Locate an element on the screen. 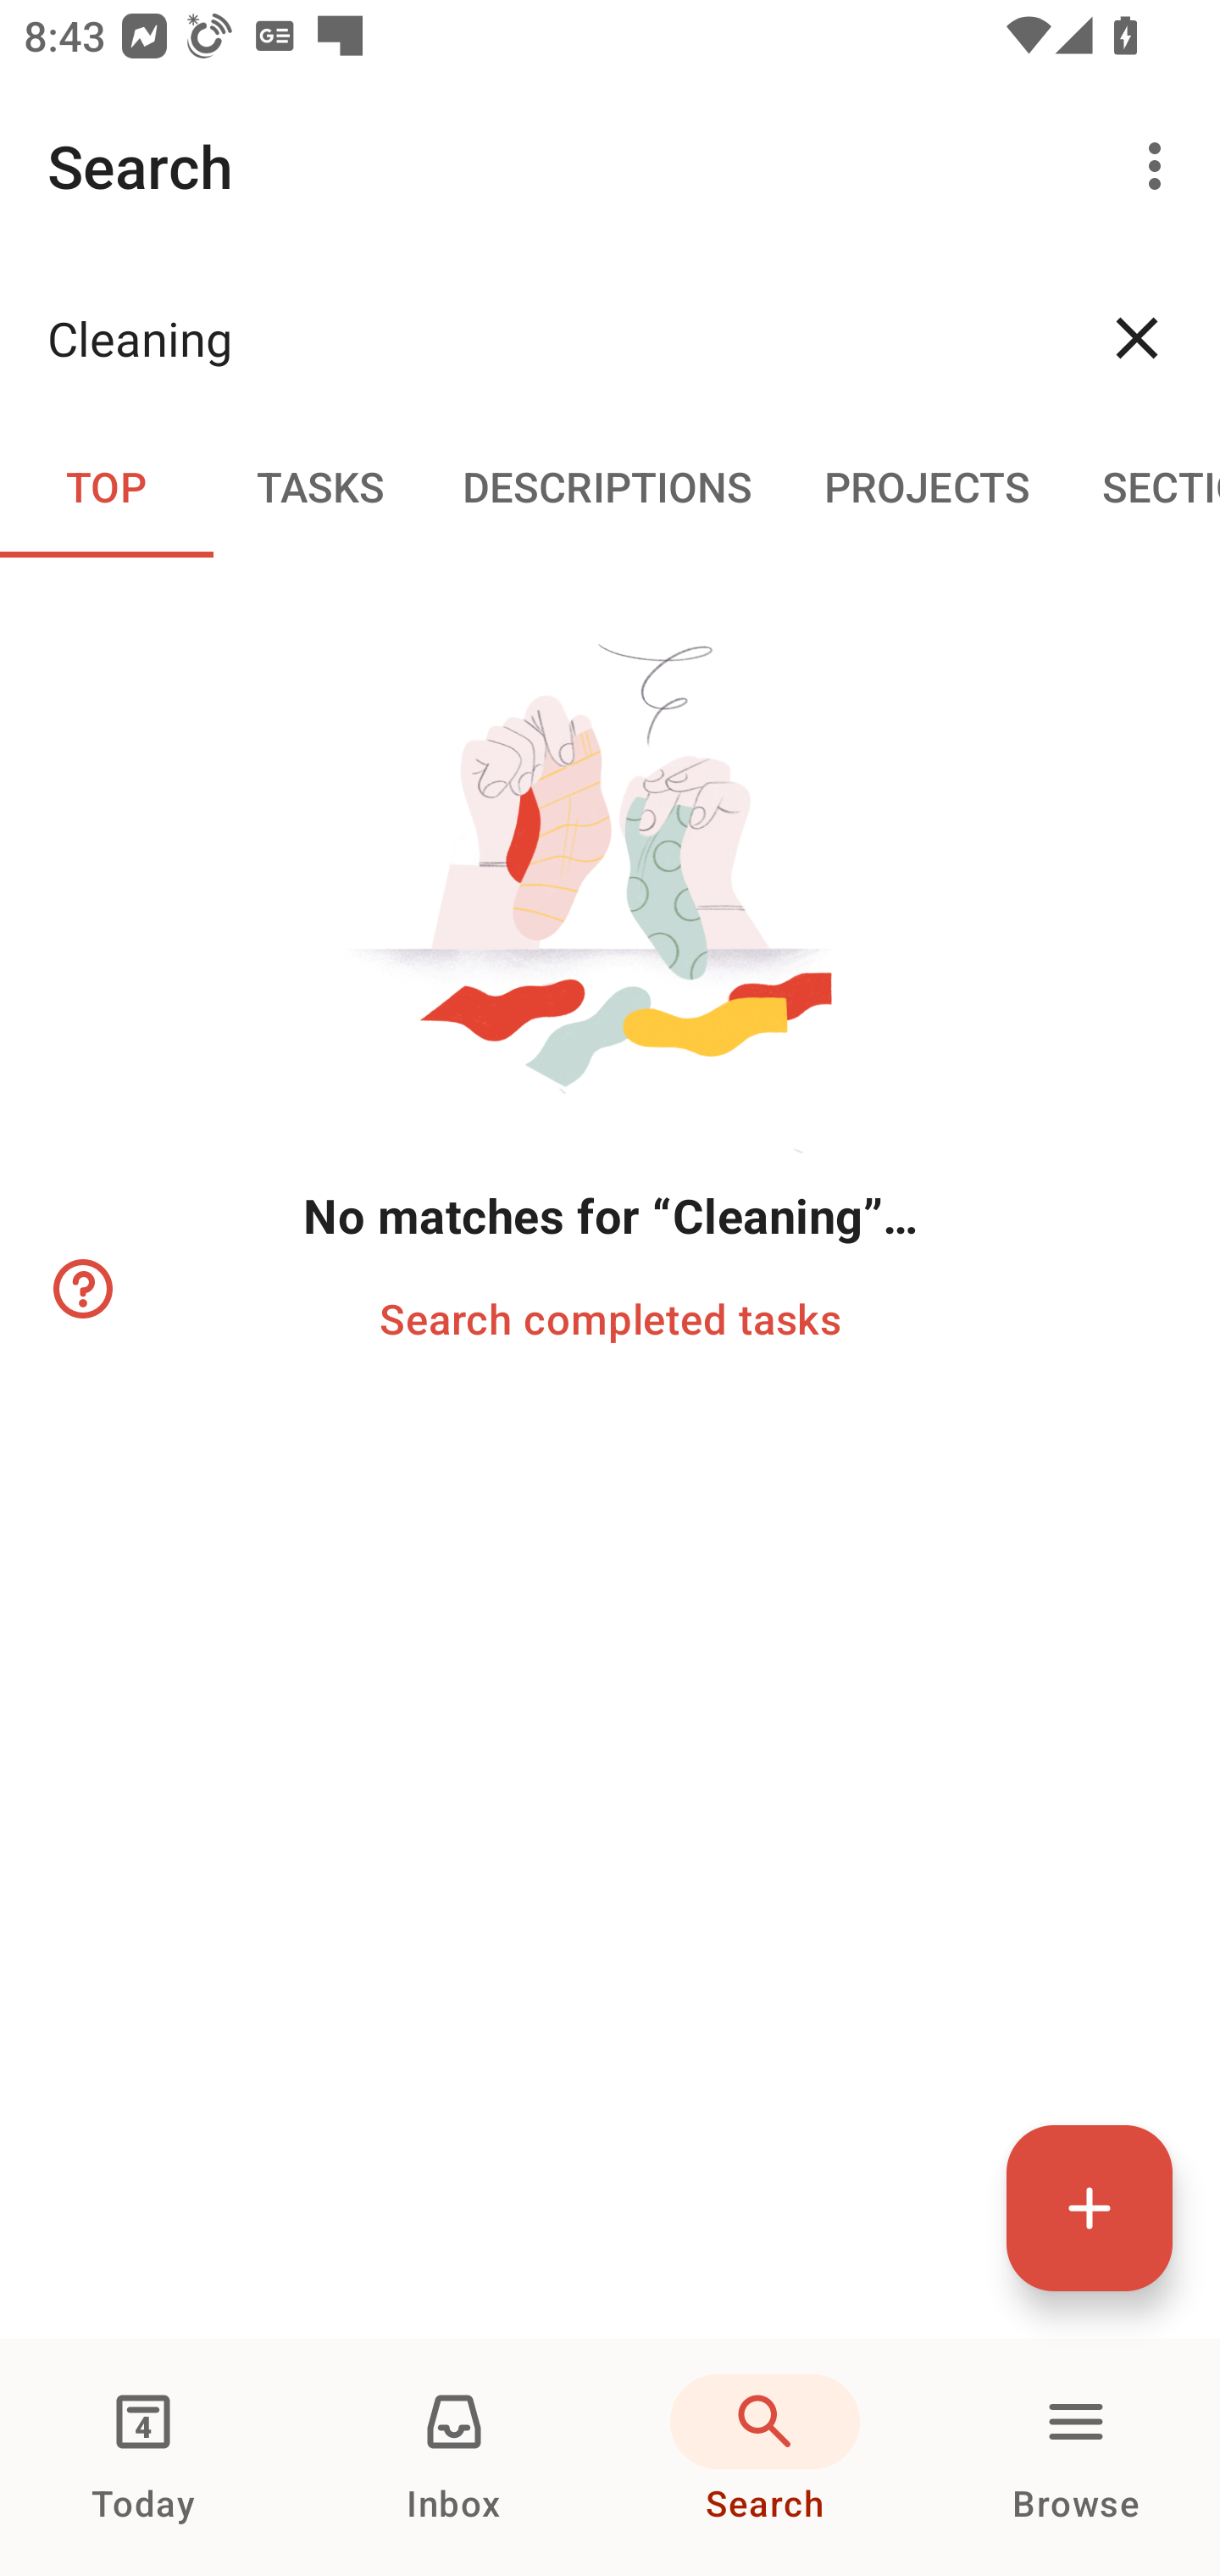 The height and width of the screenshot is (2576, 1220). Descriptions DESCRIPTIONS is located at coordinates (607, 485).